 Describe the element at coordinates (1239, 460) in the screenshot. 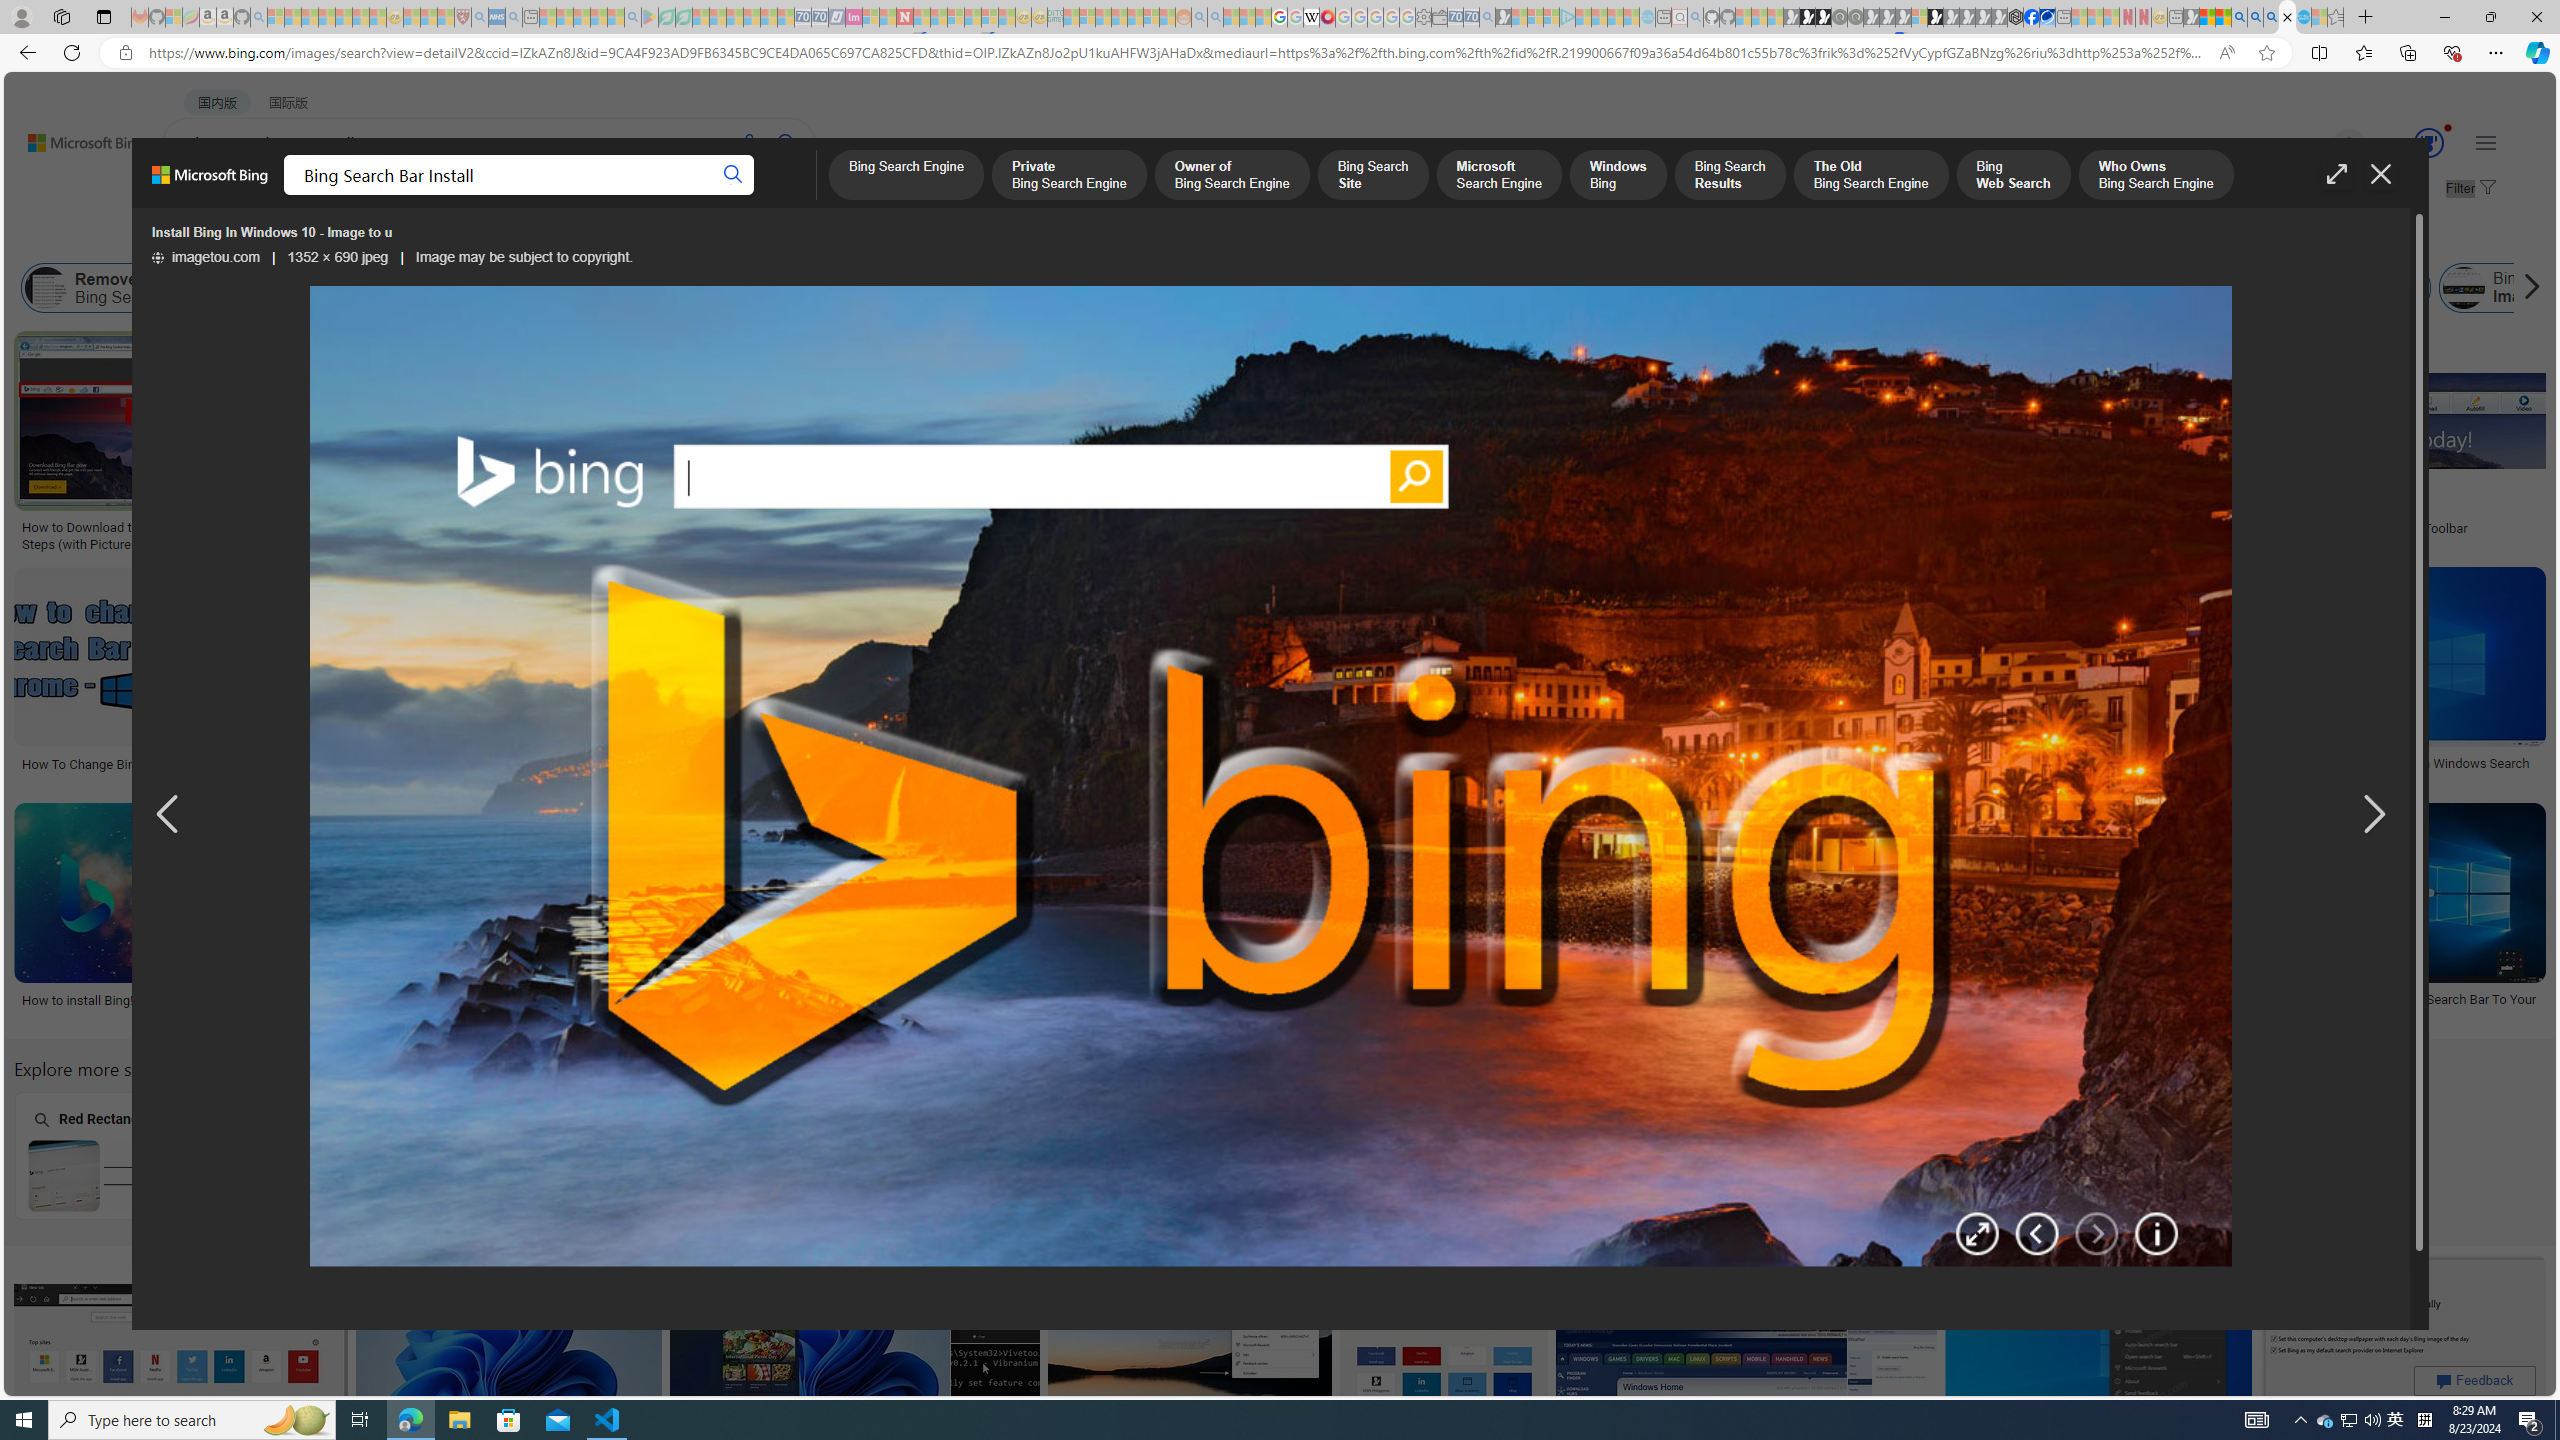

I see `Bing Mugs` at that location.